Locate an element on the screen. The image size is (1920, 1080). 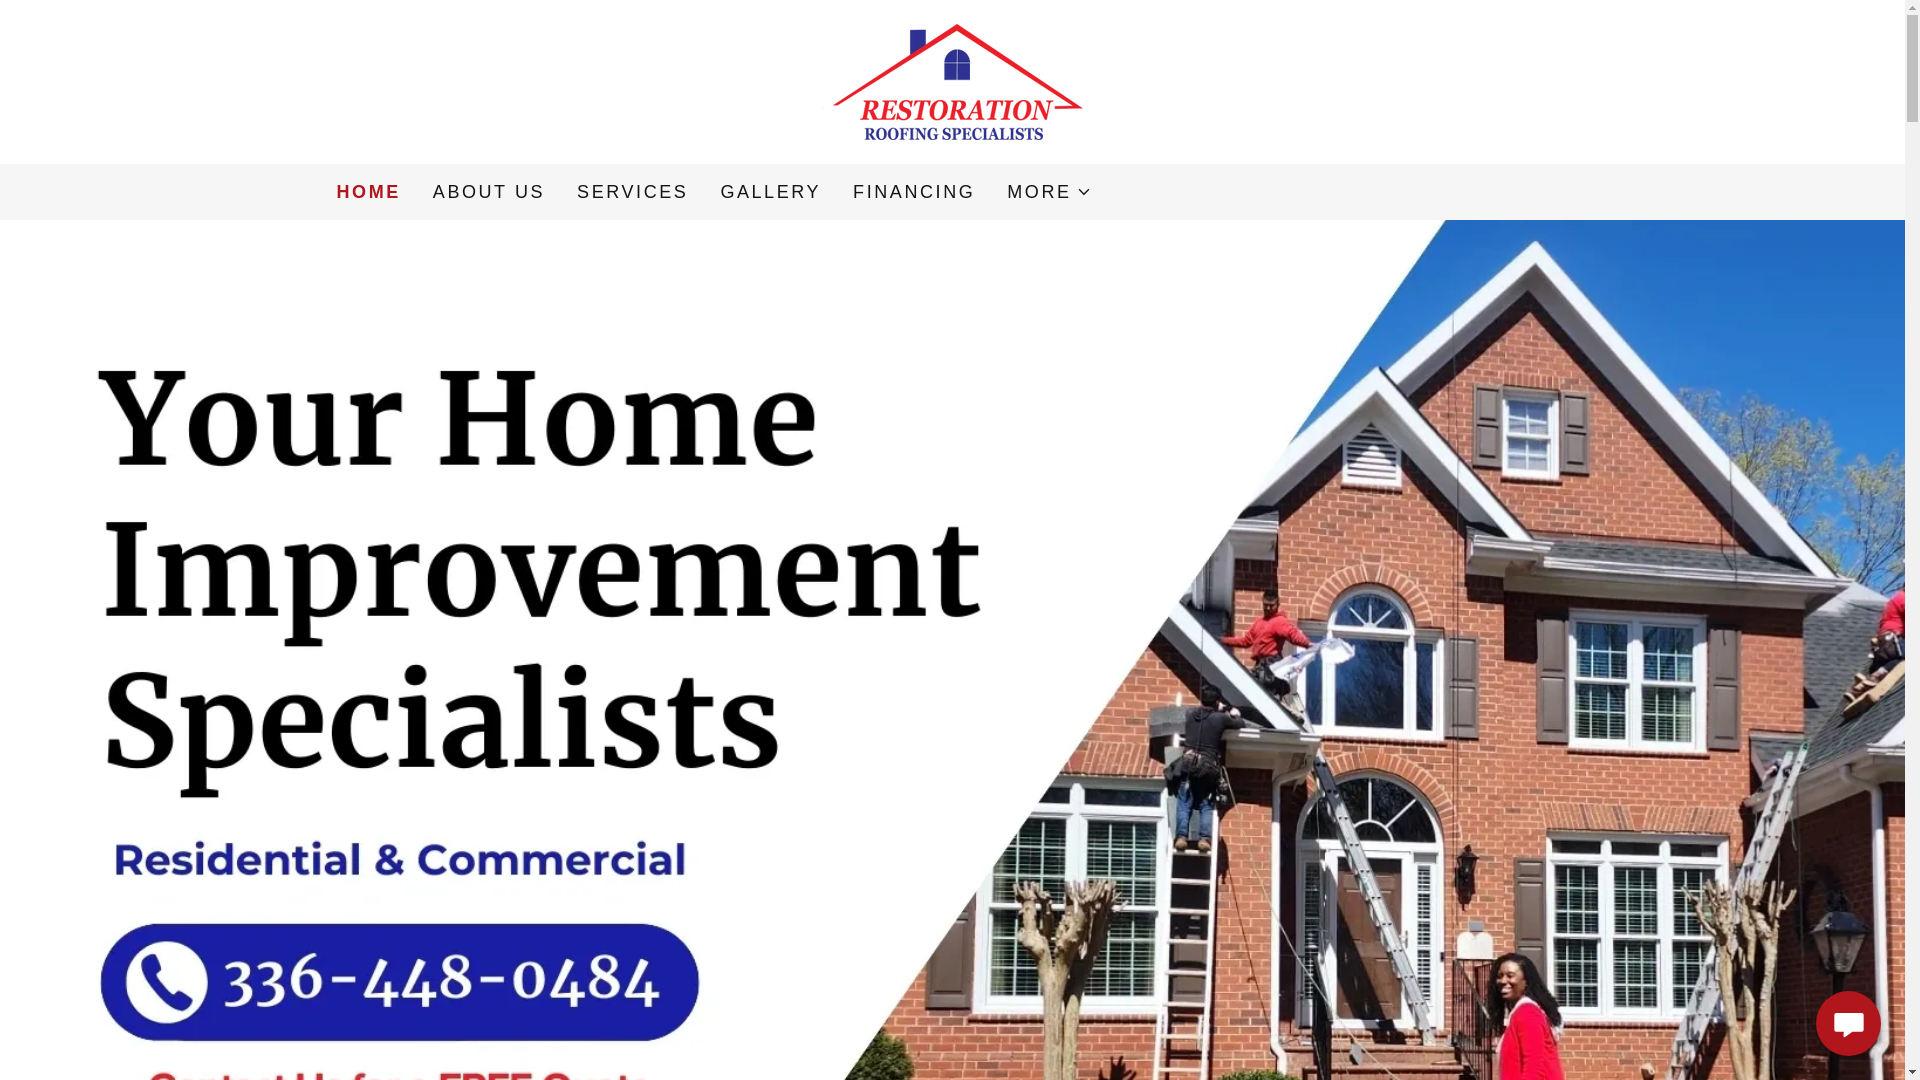
SERVICES is located at coordinates (632, 191).